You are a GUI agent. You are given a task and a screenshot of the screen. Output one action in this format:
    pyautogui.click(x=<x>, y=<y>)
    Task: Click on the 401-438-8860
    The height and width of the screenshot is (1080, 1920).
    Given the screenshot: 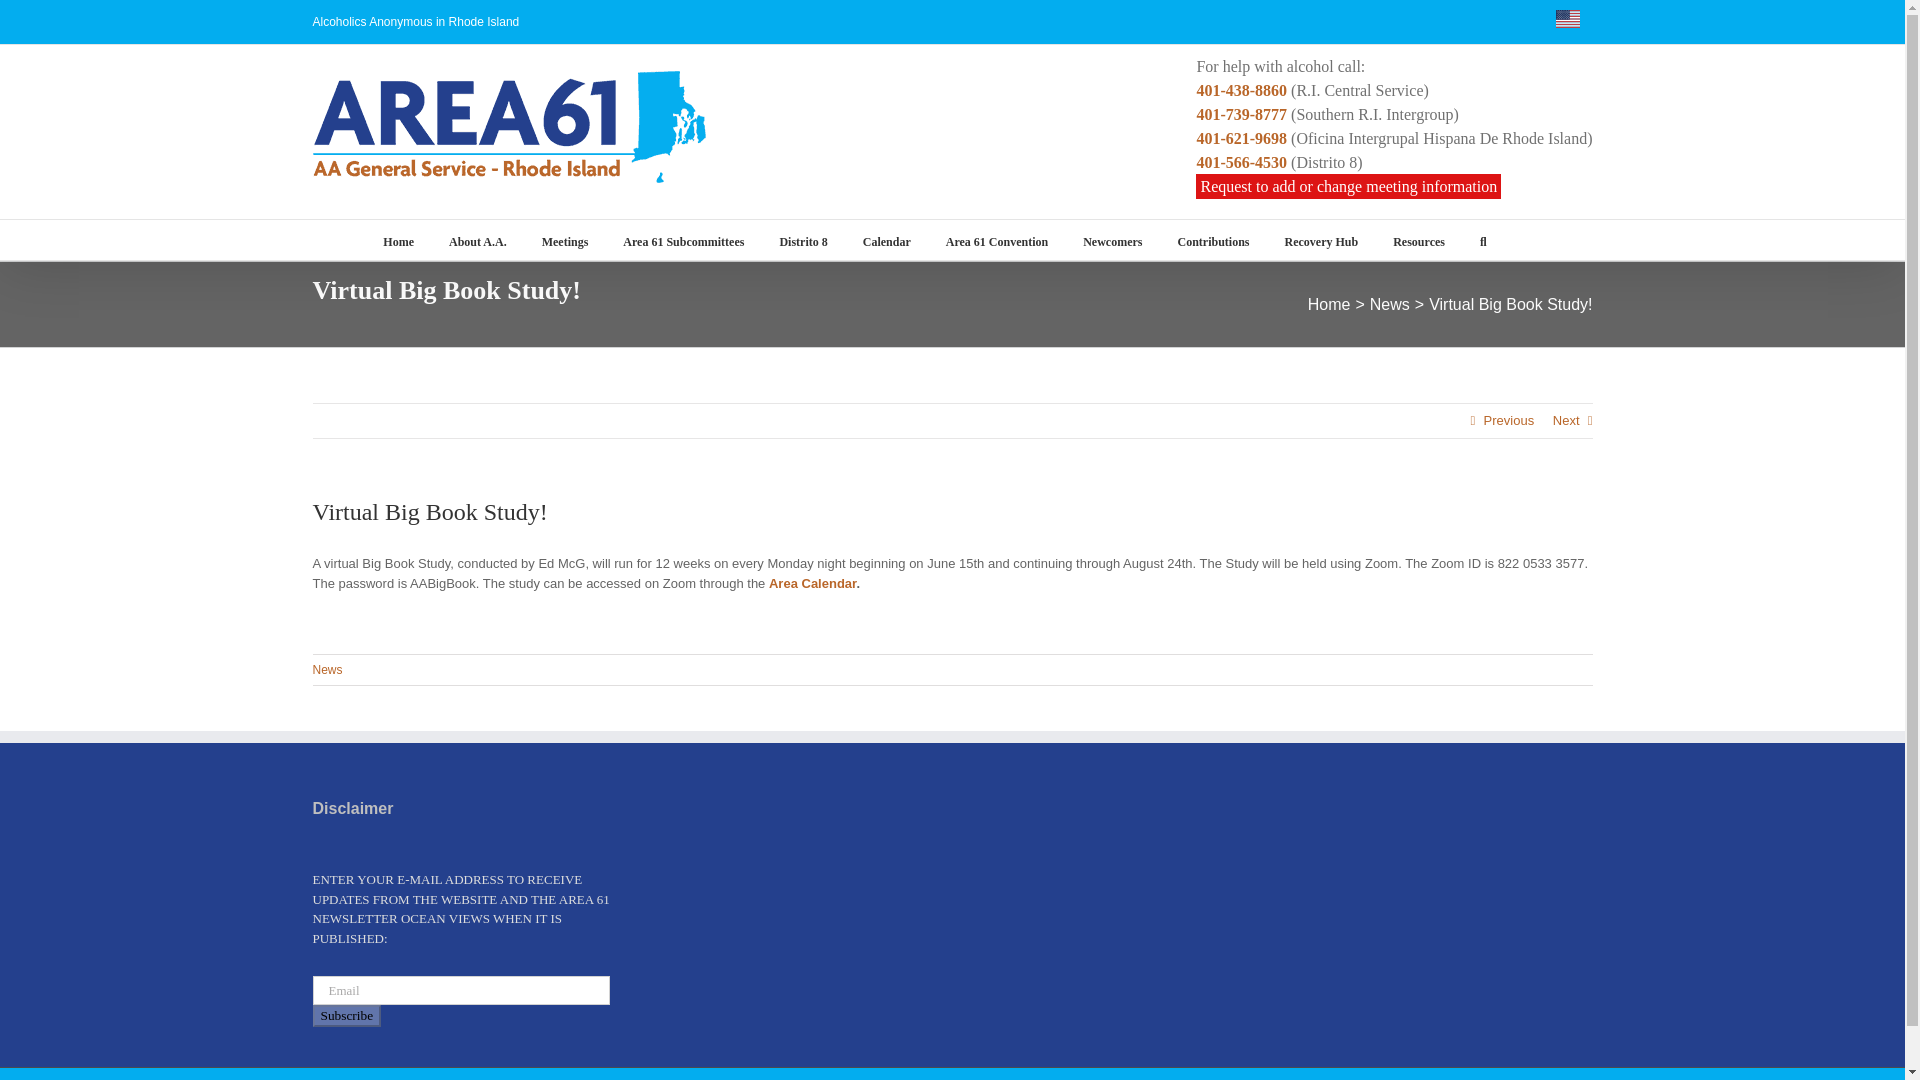 What is the action you would take?
    pyautogui.click(x=1241, y=90)
    